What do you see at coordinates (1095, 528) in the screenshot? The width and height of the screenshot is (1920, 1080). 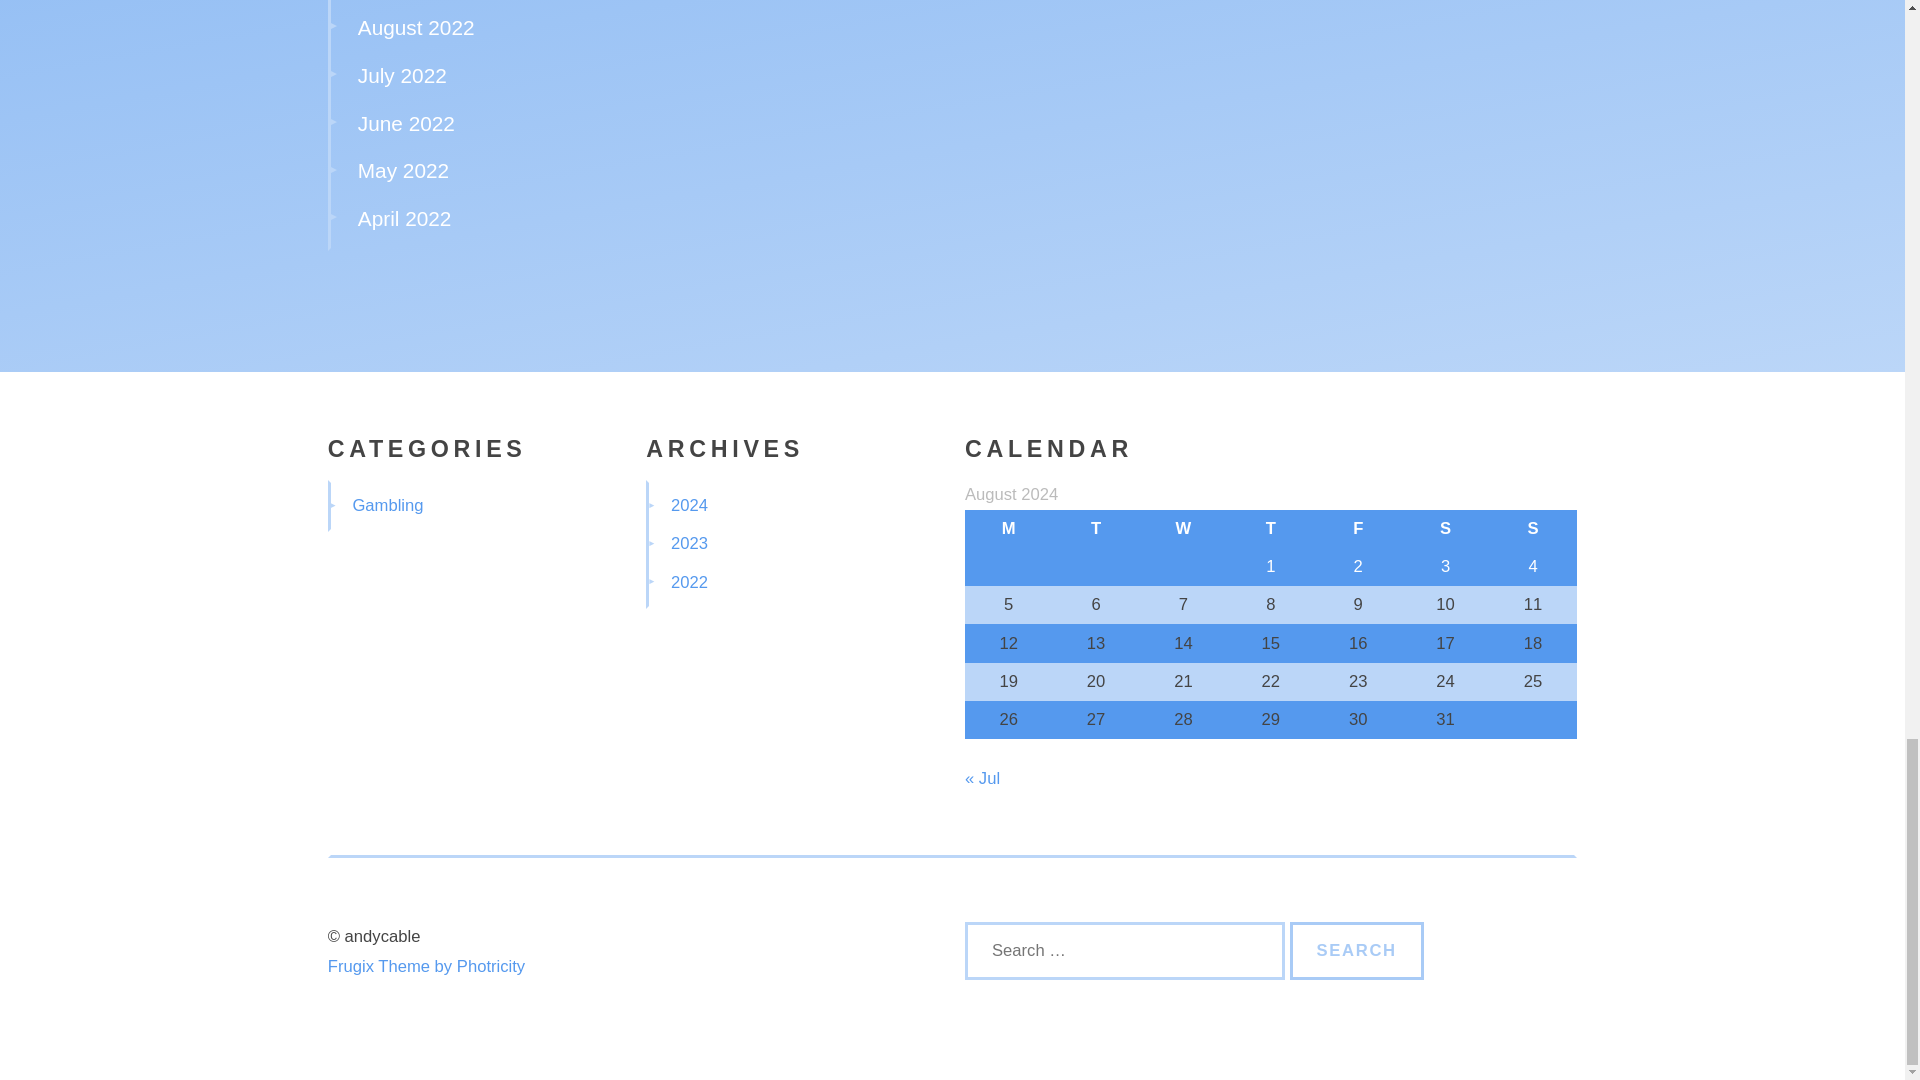 I see `Tuesday` at bounding box center [1095, 528].